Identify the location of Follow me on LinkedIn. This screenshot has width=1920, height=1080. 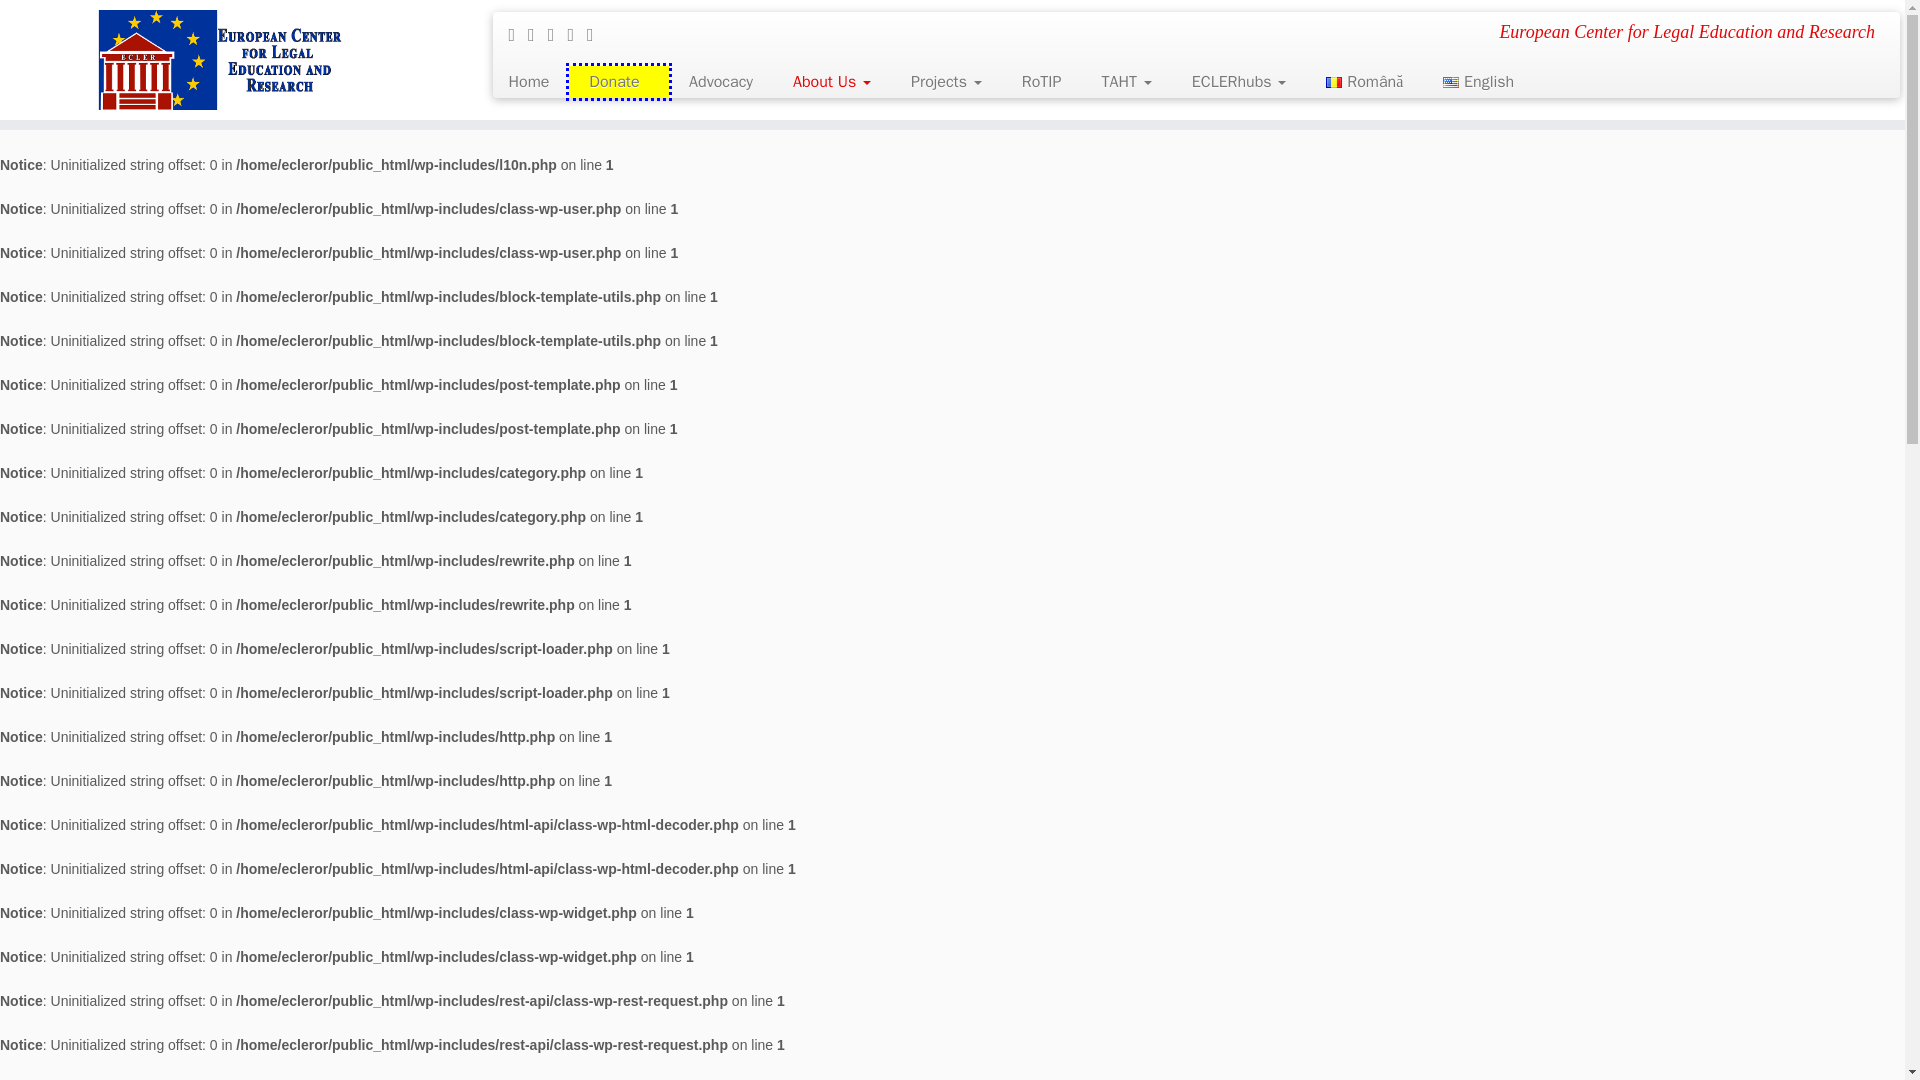
(558, 34).